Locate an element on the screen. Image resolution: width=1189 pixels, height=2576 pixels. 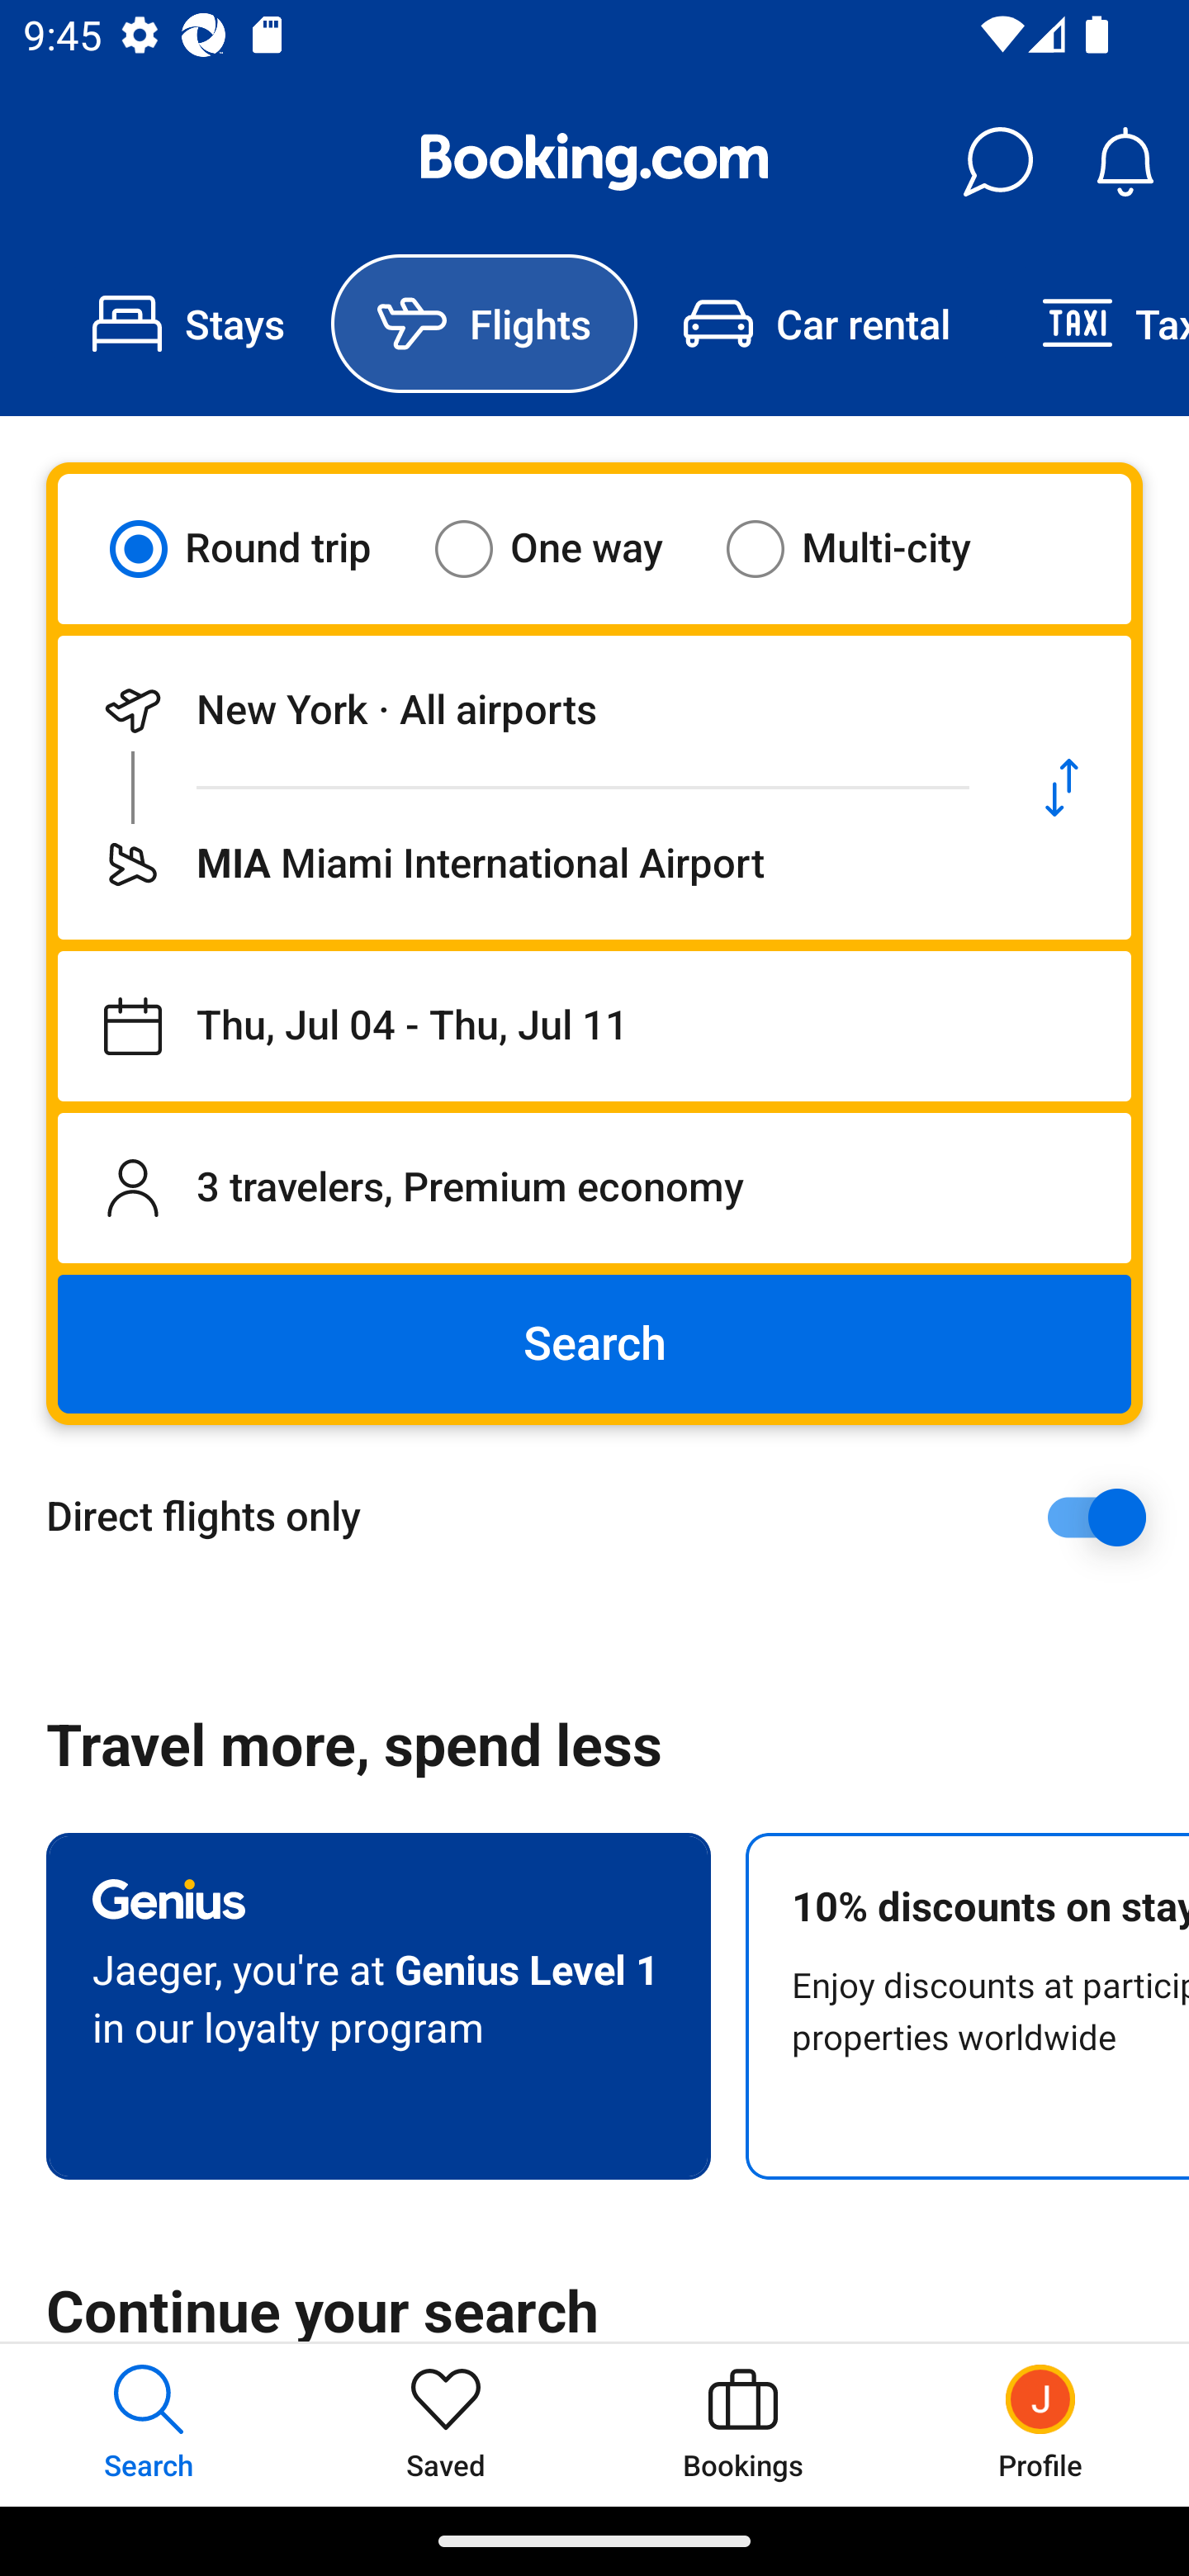
Departing on Thu, Jul 04, returning on Thu, Jul 11 is located at coordinates (594, 1026).